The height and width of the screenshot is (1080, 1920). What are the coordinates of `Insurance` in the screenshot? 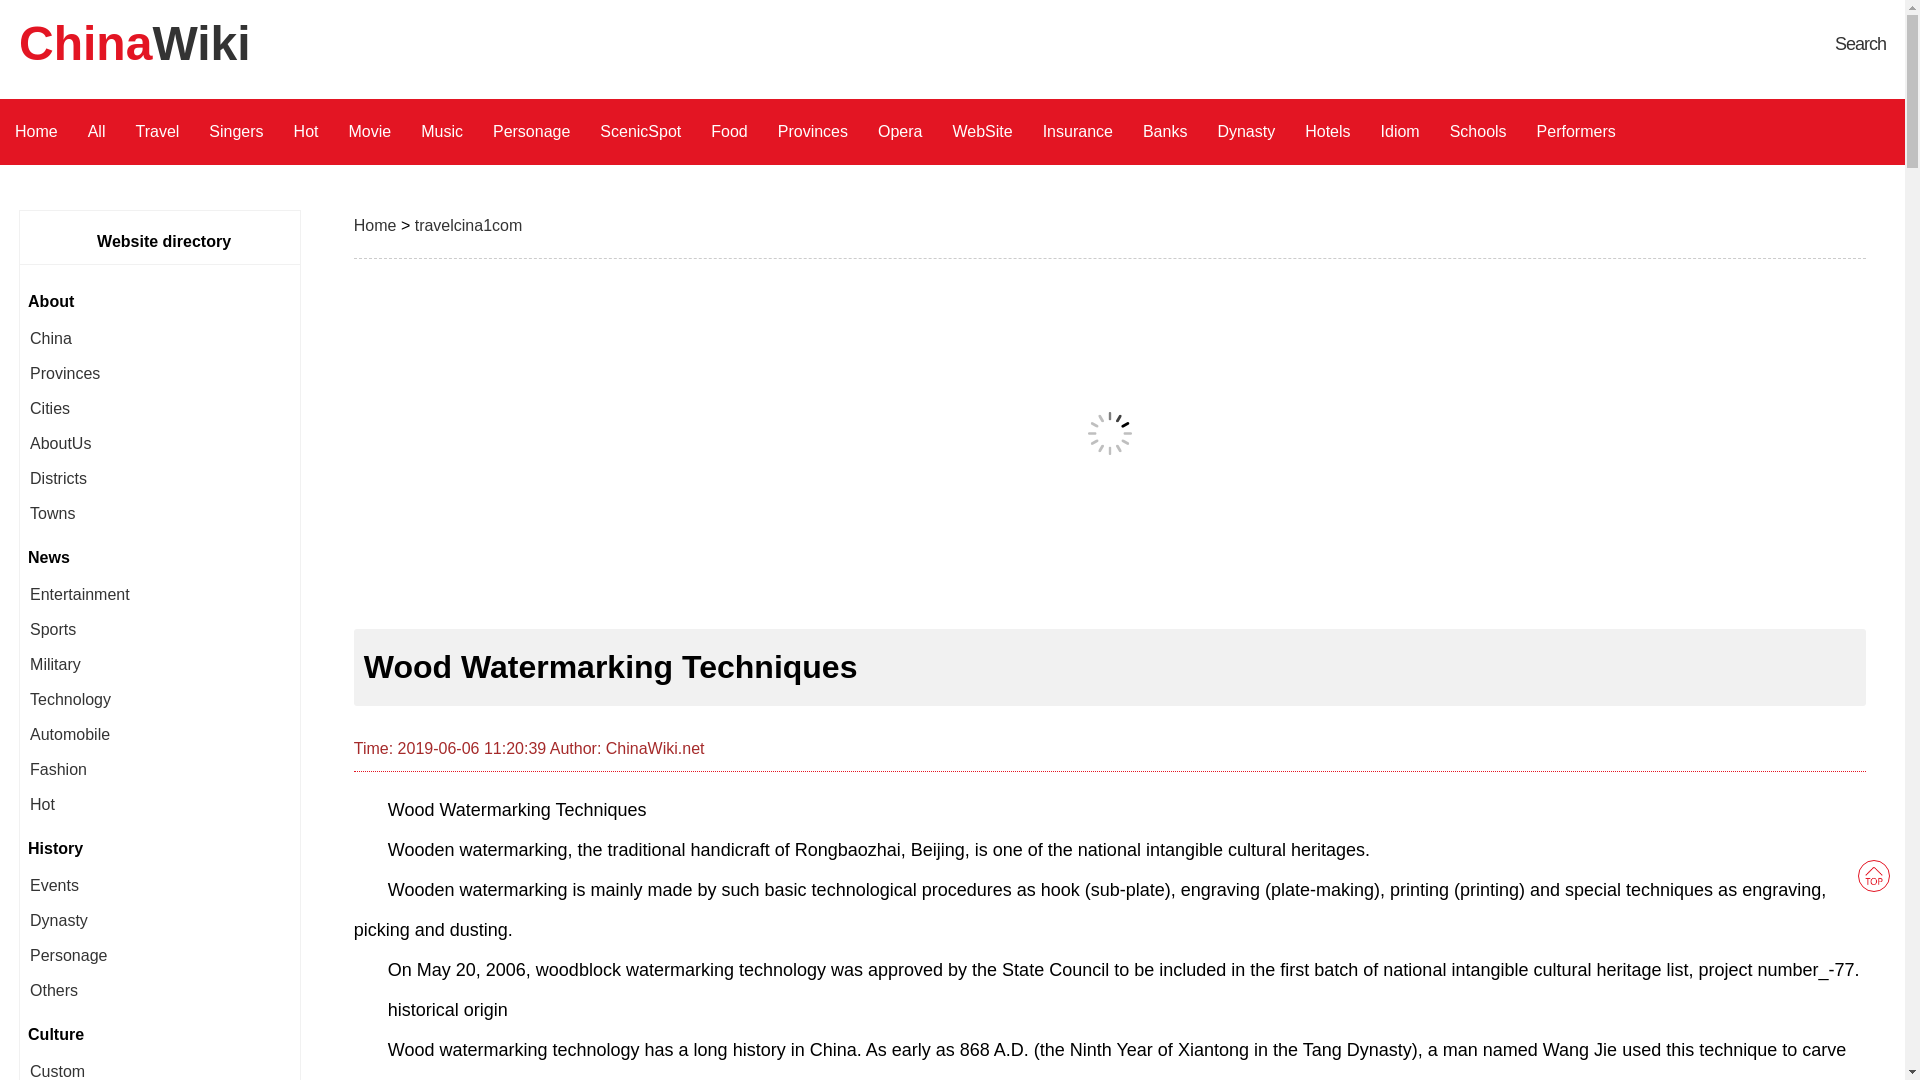 It's located at (1078, 132).